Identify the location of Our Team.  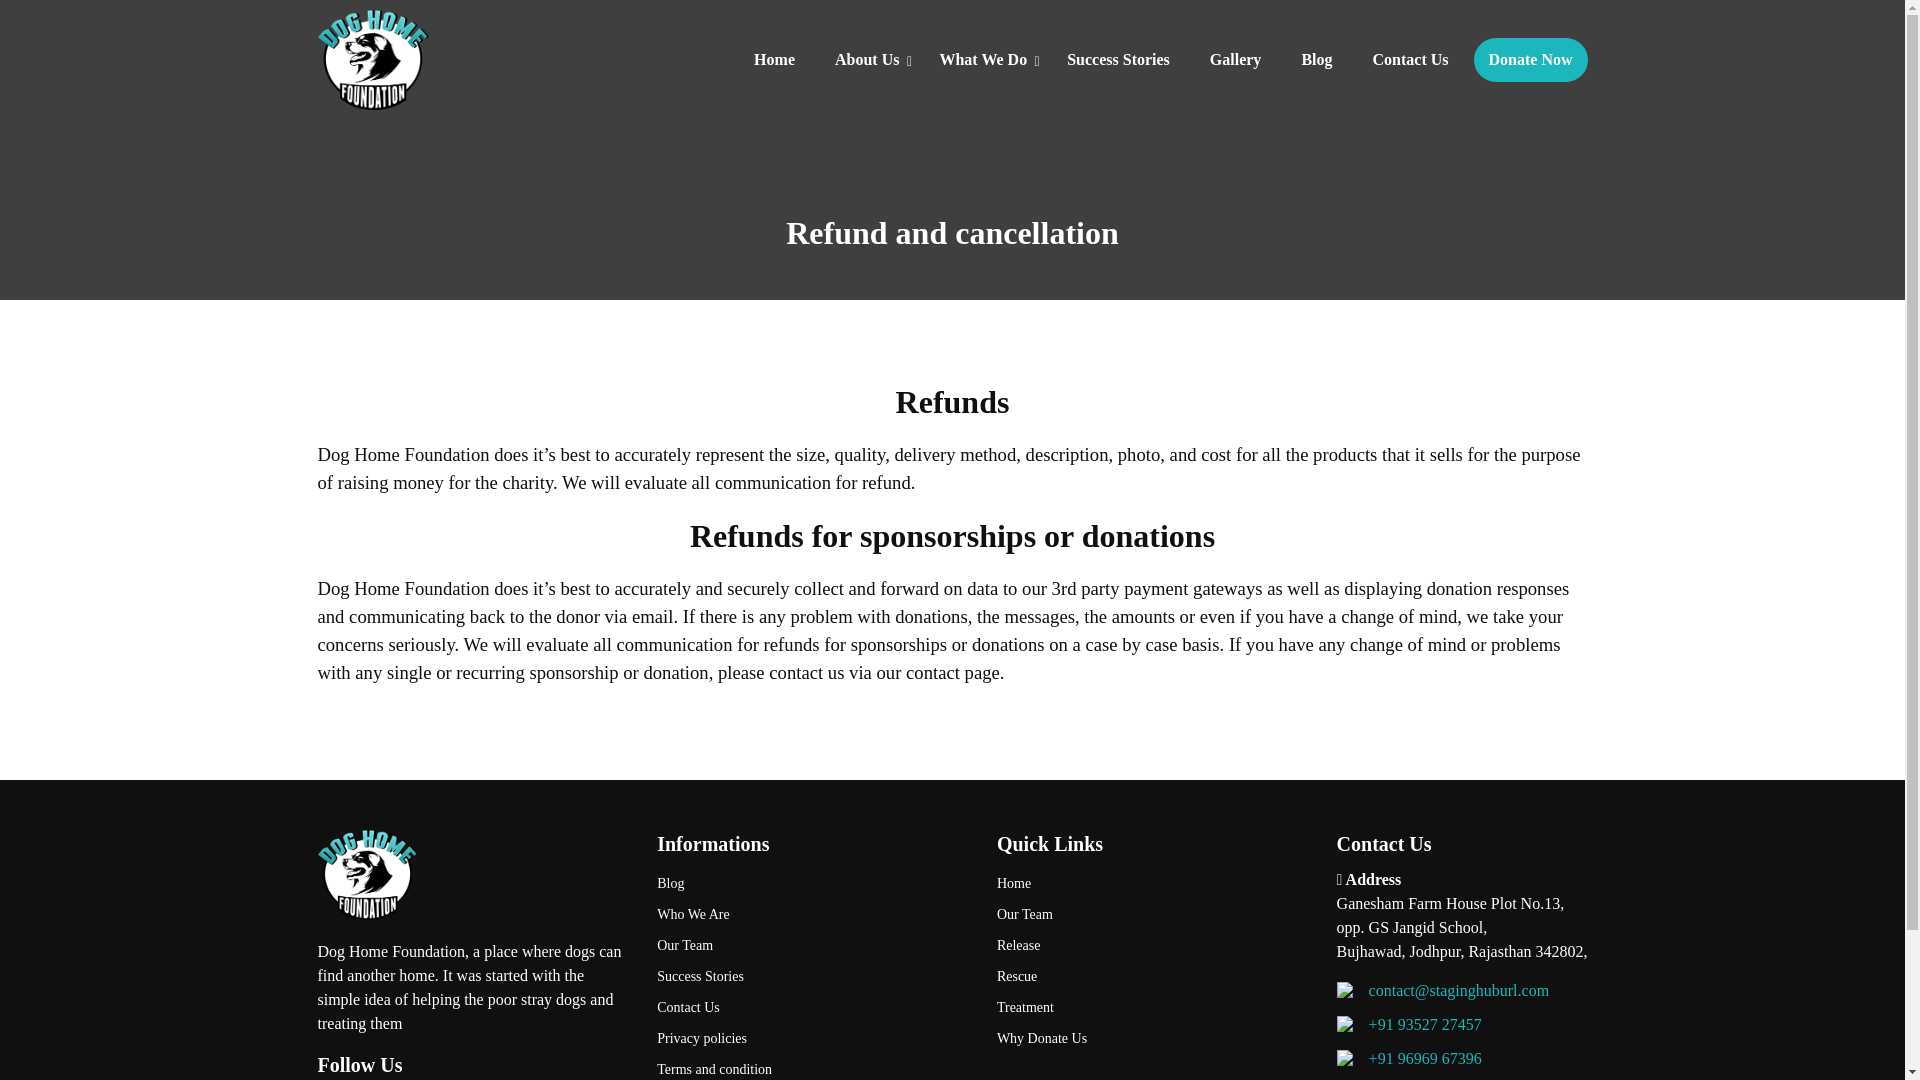
(812, 945).